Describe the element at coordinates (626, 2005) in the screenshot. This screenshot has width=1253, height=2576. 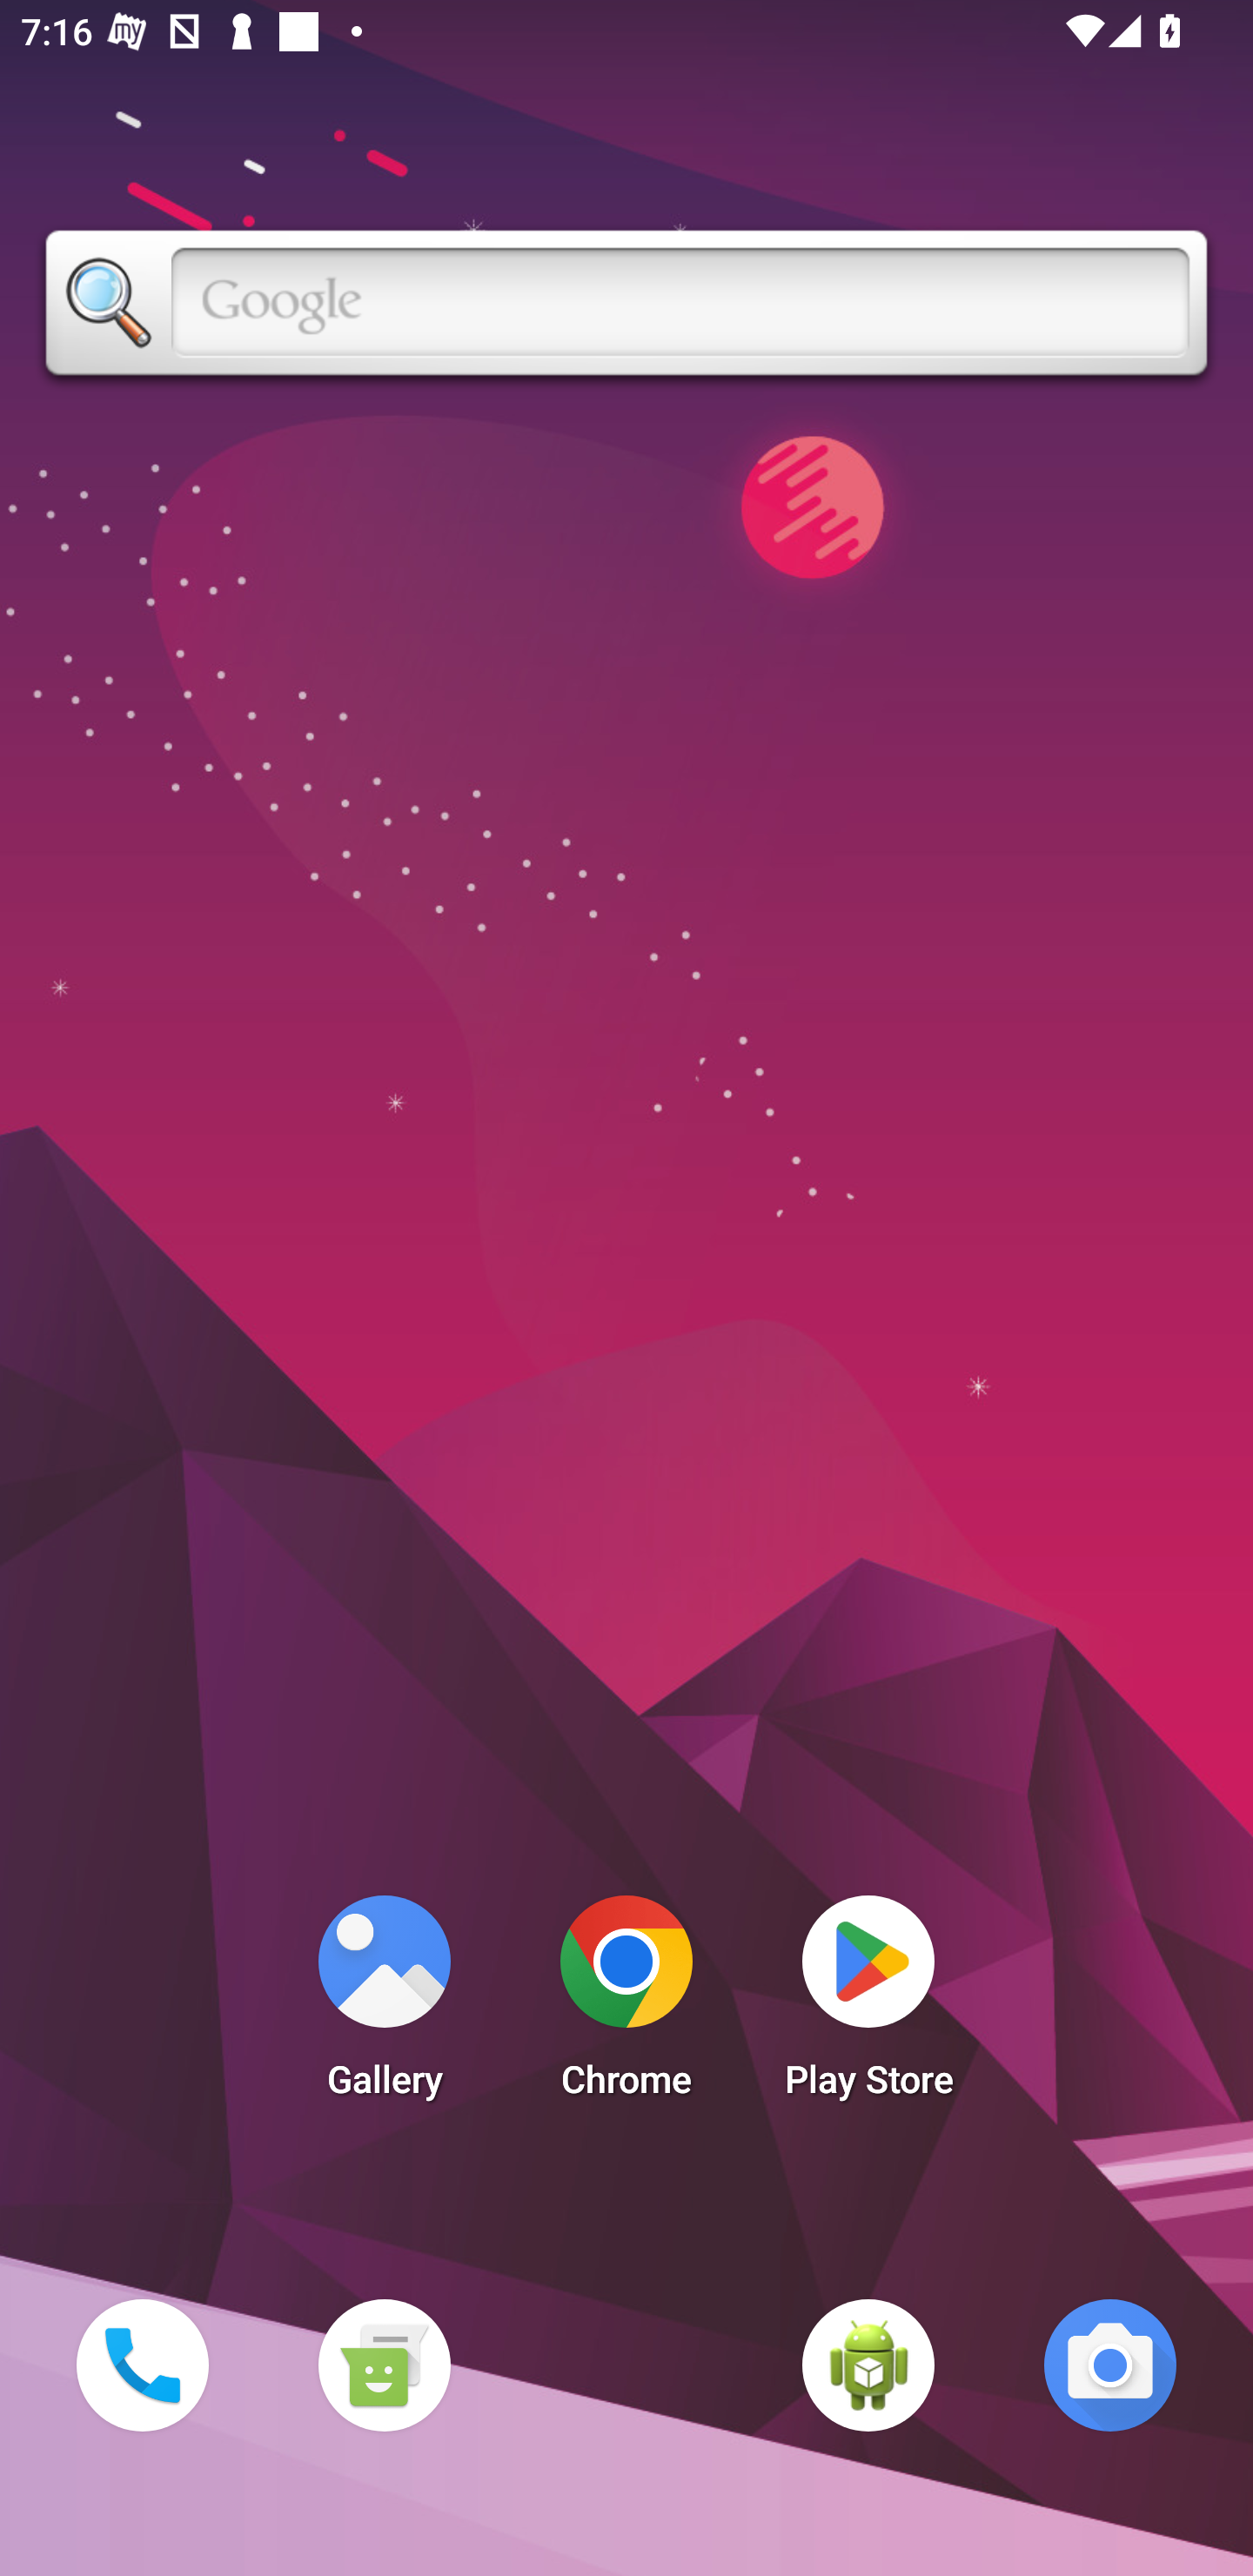
I see `Chrome` at that location.